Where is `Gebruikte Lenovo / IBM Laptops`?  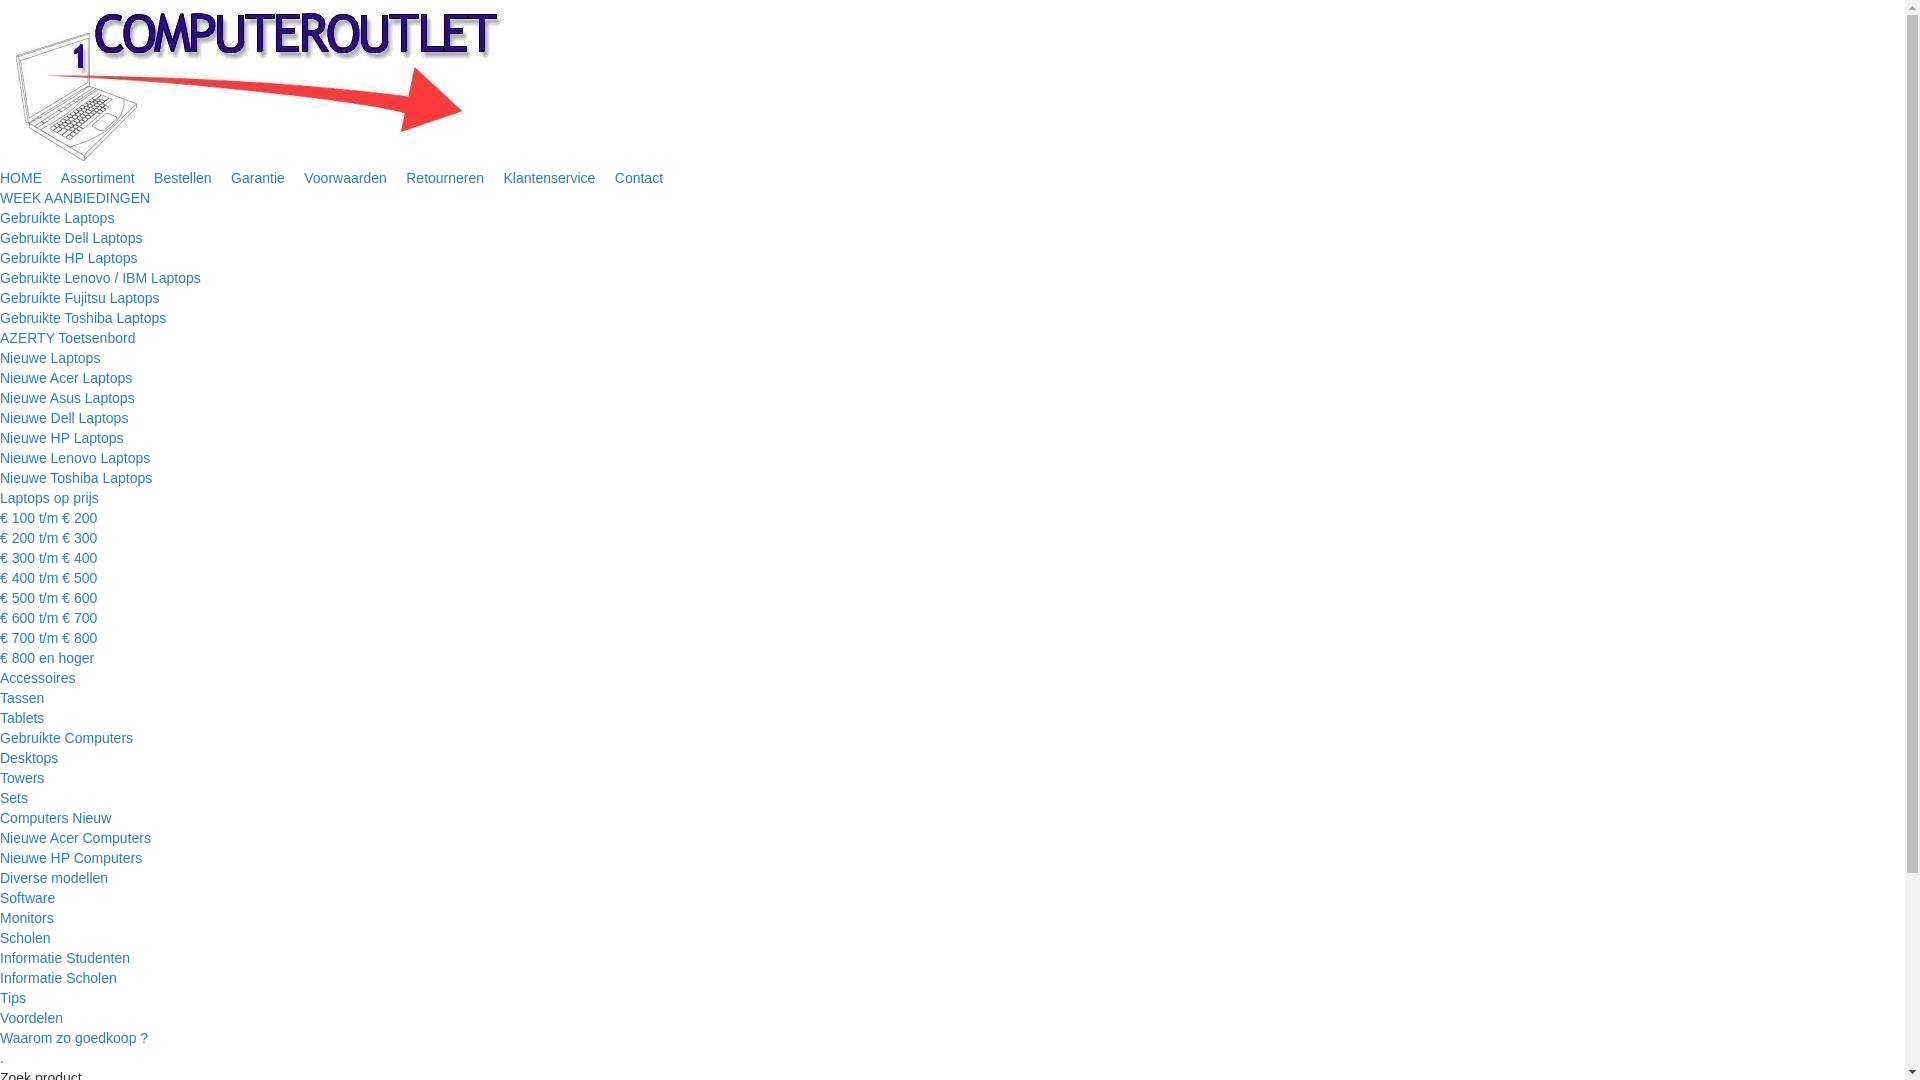 Gebruikte Lenovo / IBM Laptops is located at coordinates (100, 278).